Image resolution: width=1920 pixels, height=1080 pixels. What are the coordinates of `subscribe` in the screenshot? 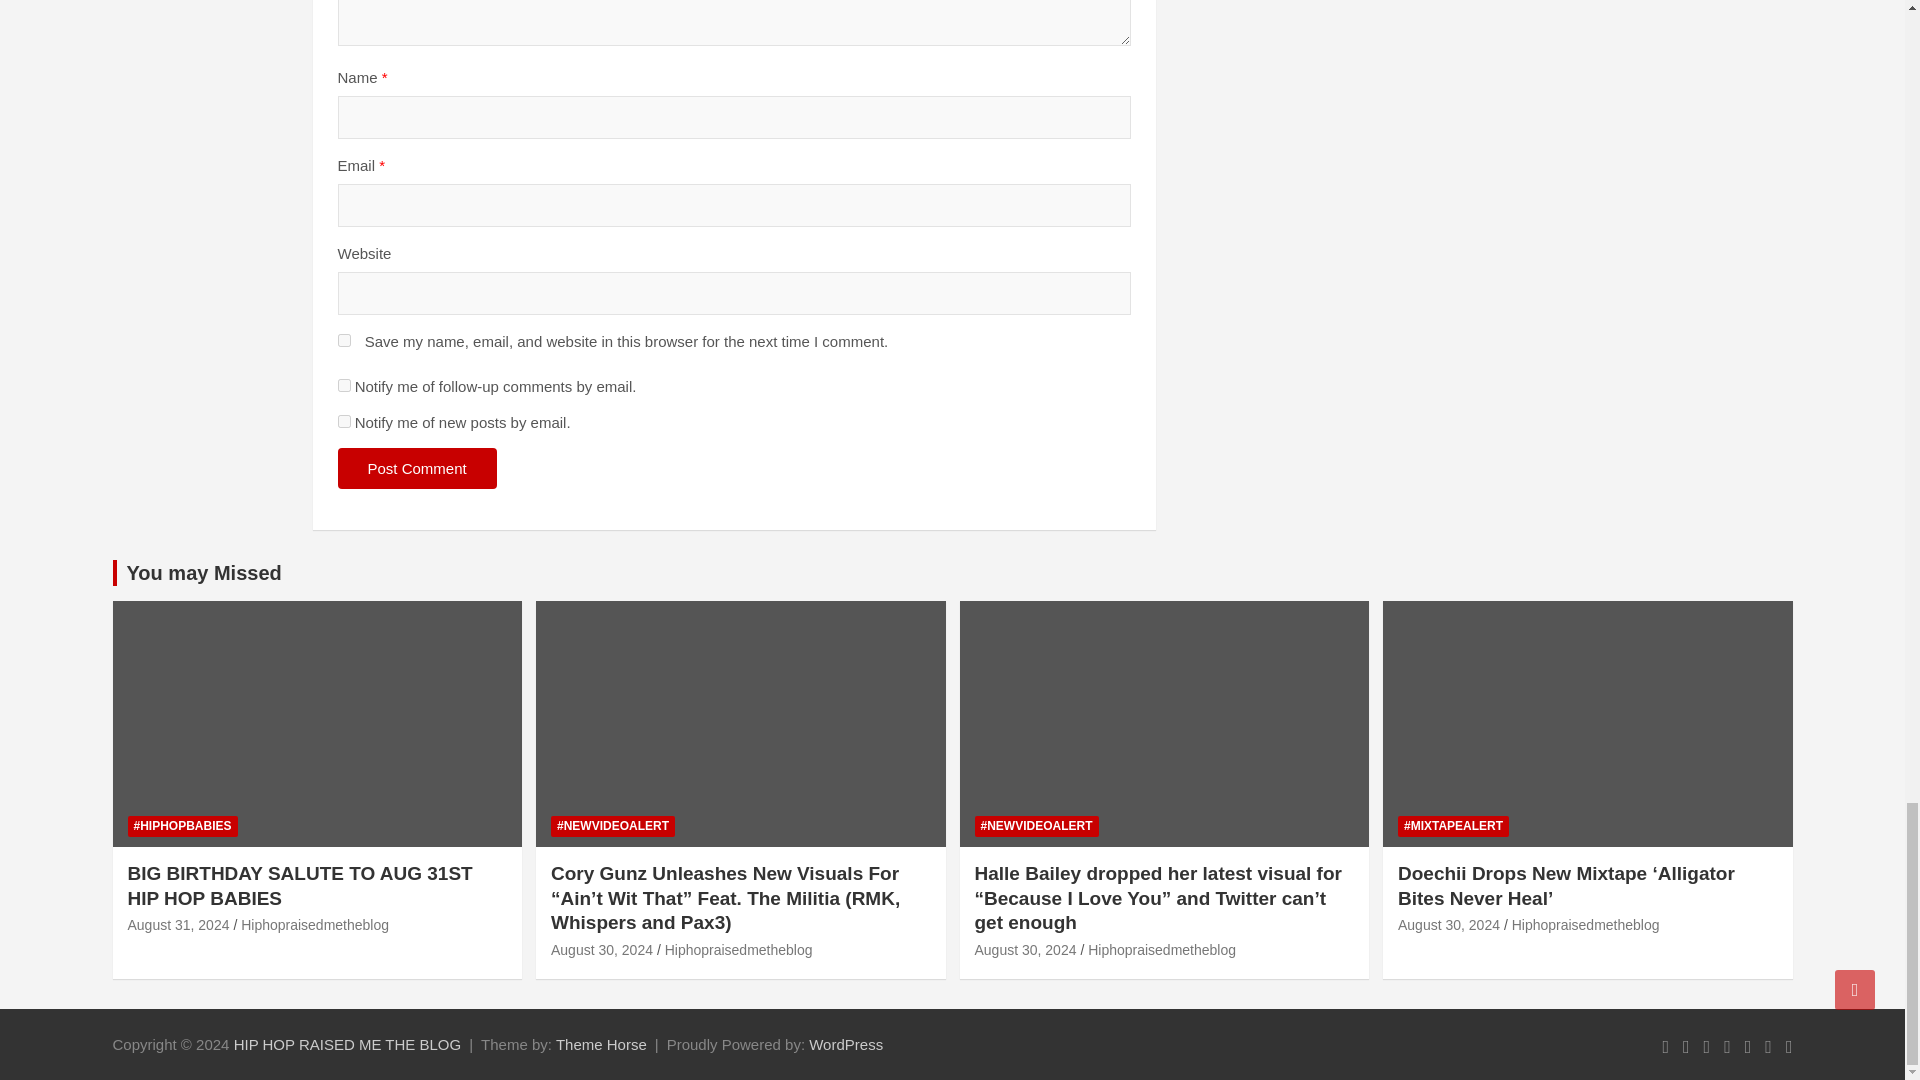 It's located at (344, 386).